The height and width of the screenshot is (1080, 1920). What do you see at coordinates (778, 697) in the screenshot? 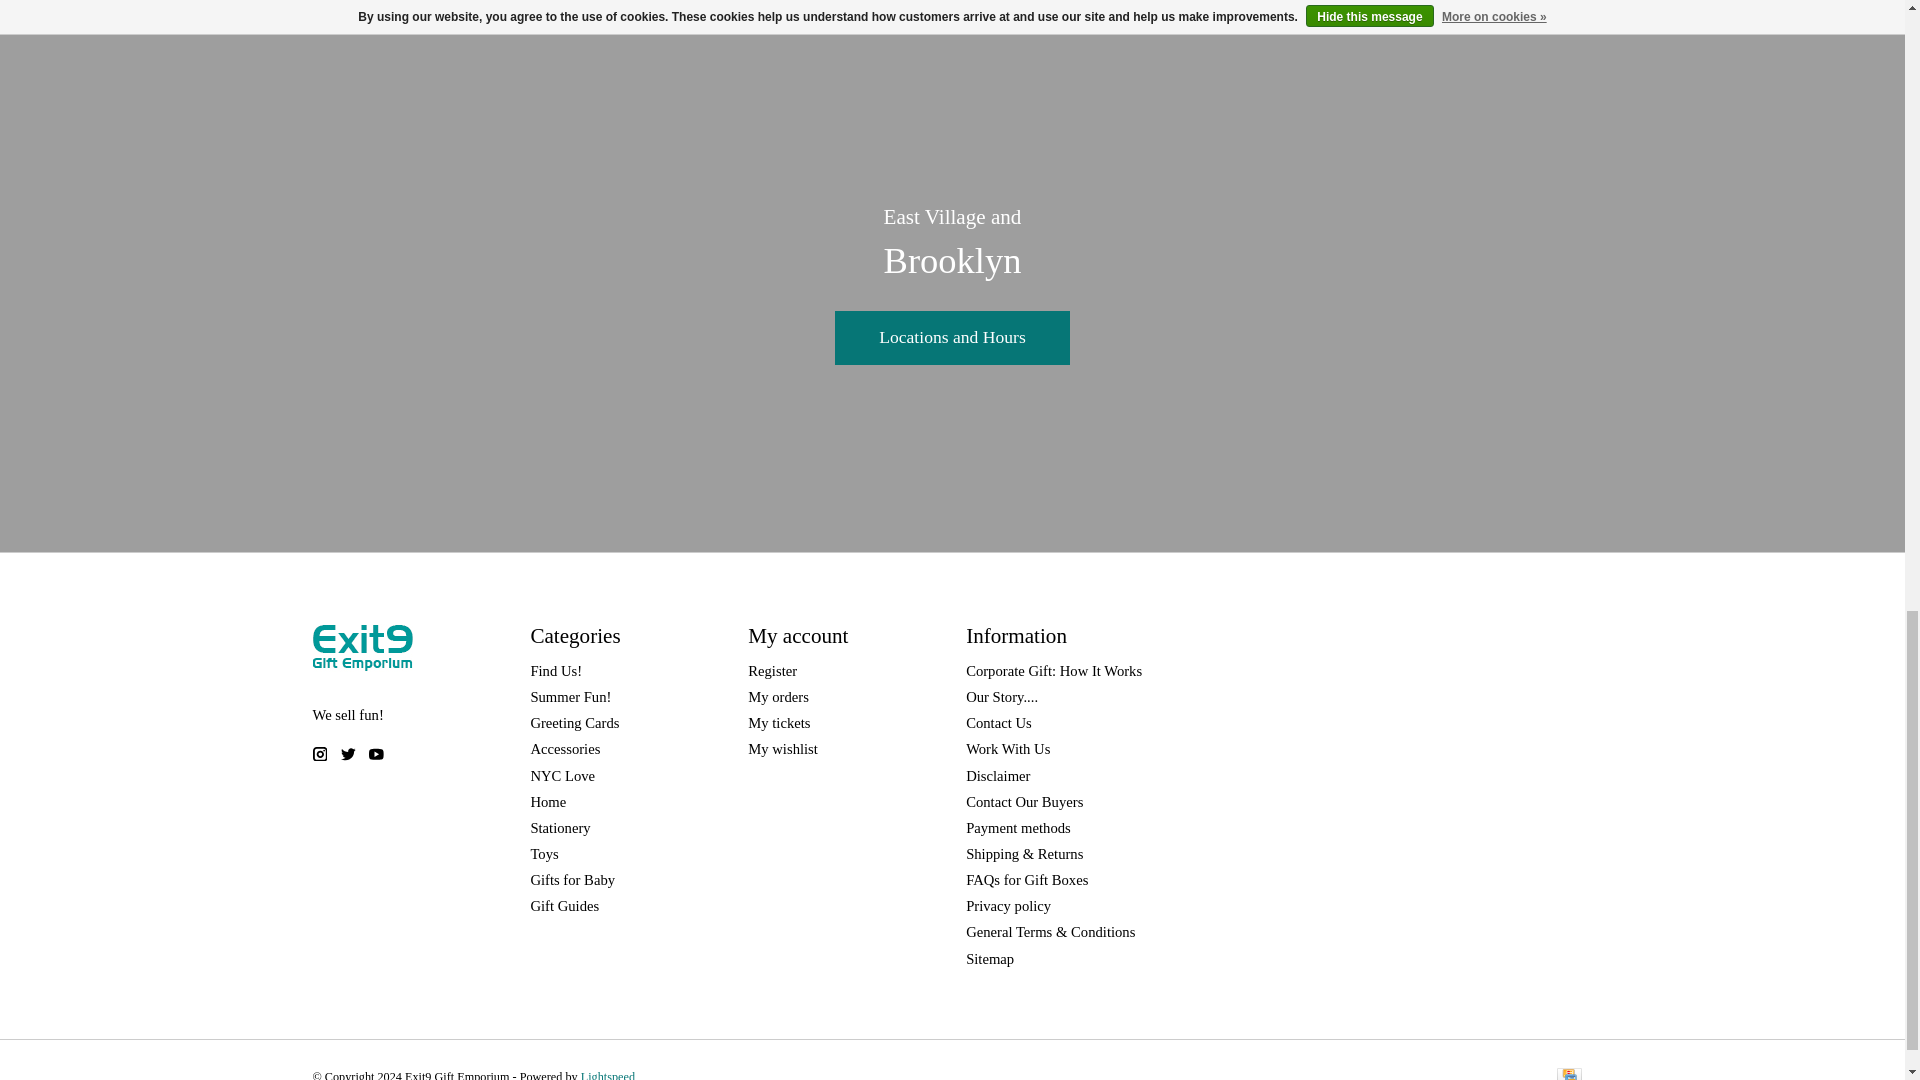
I see `My orders` at bounding box center [778, 697].